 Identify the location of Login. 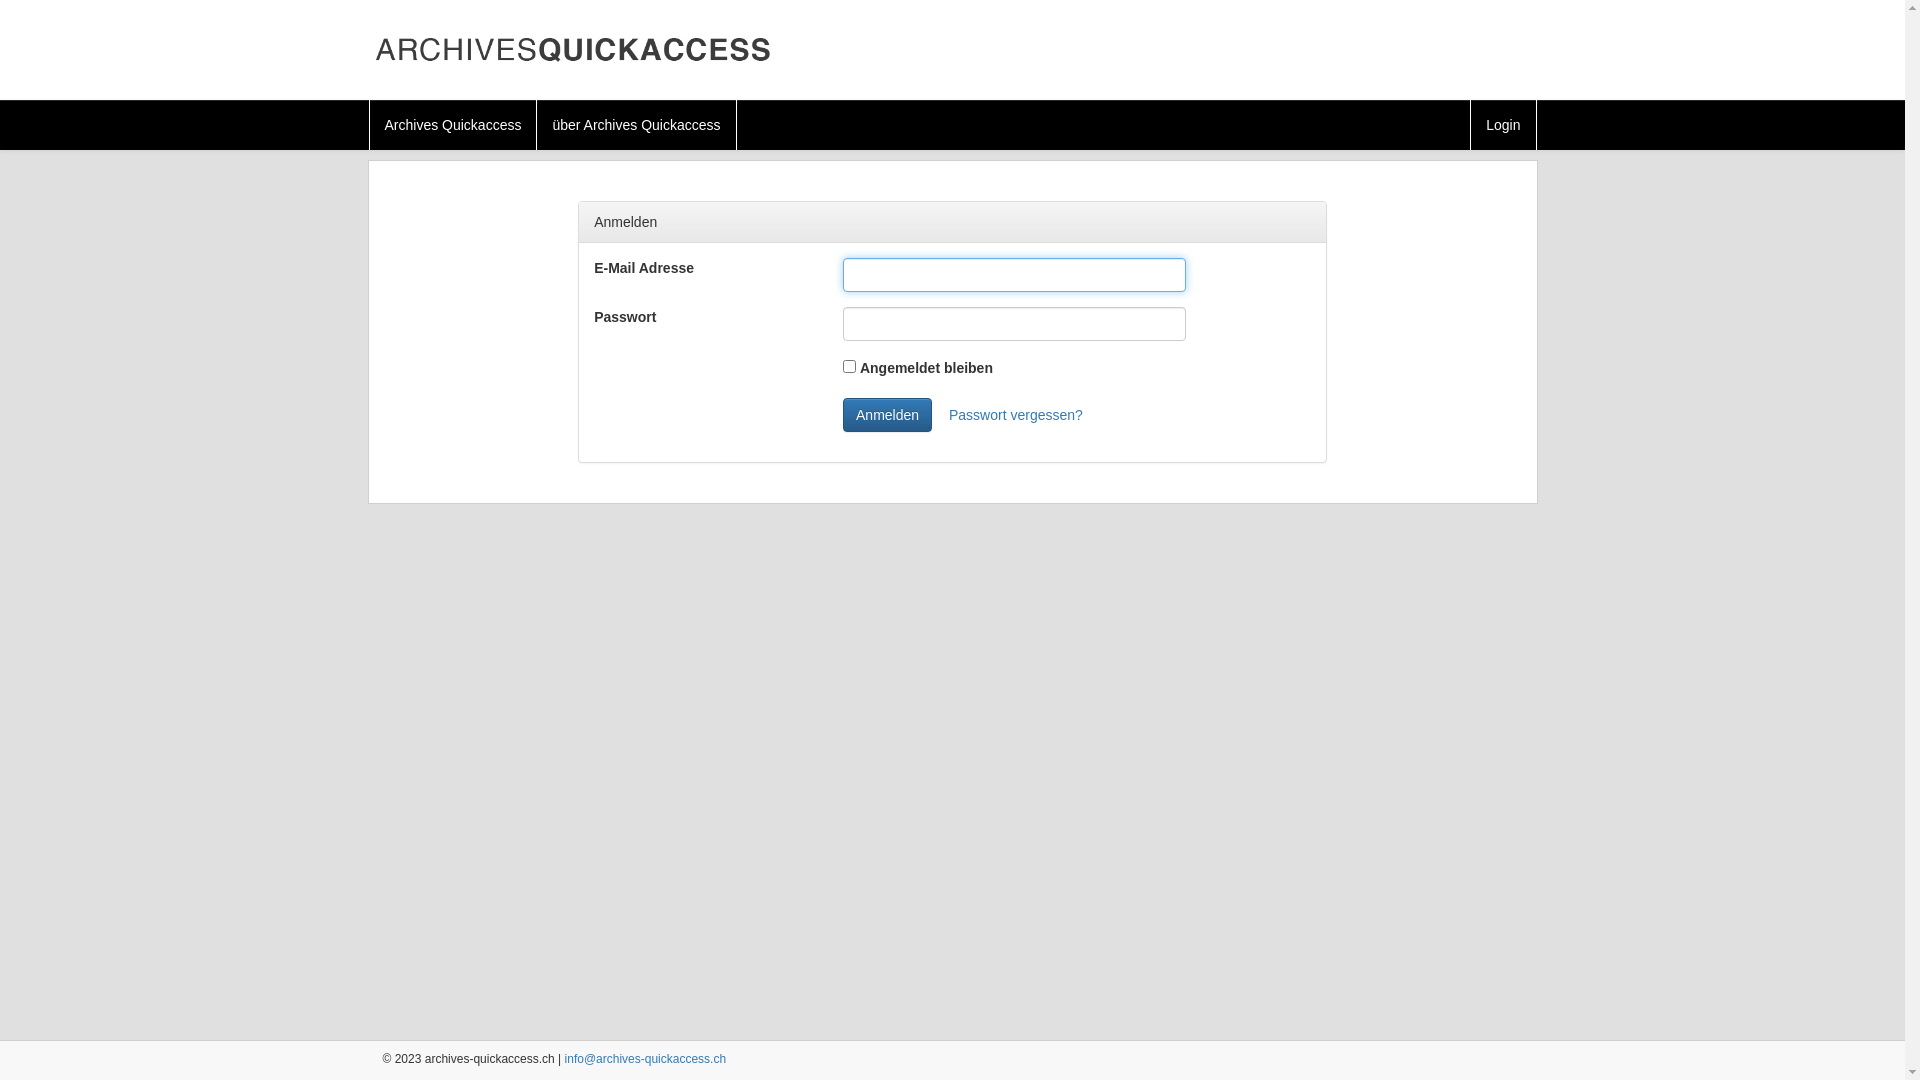
(1504, 125).